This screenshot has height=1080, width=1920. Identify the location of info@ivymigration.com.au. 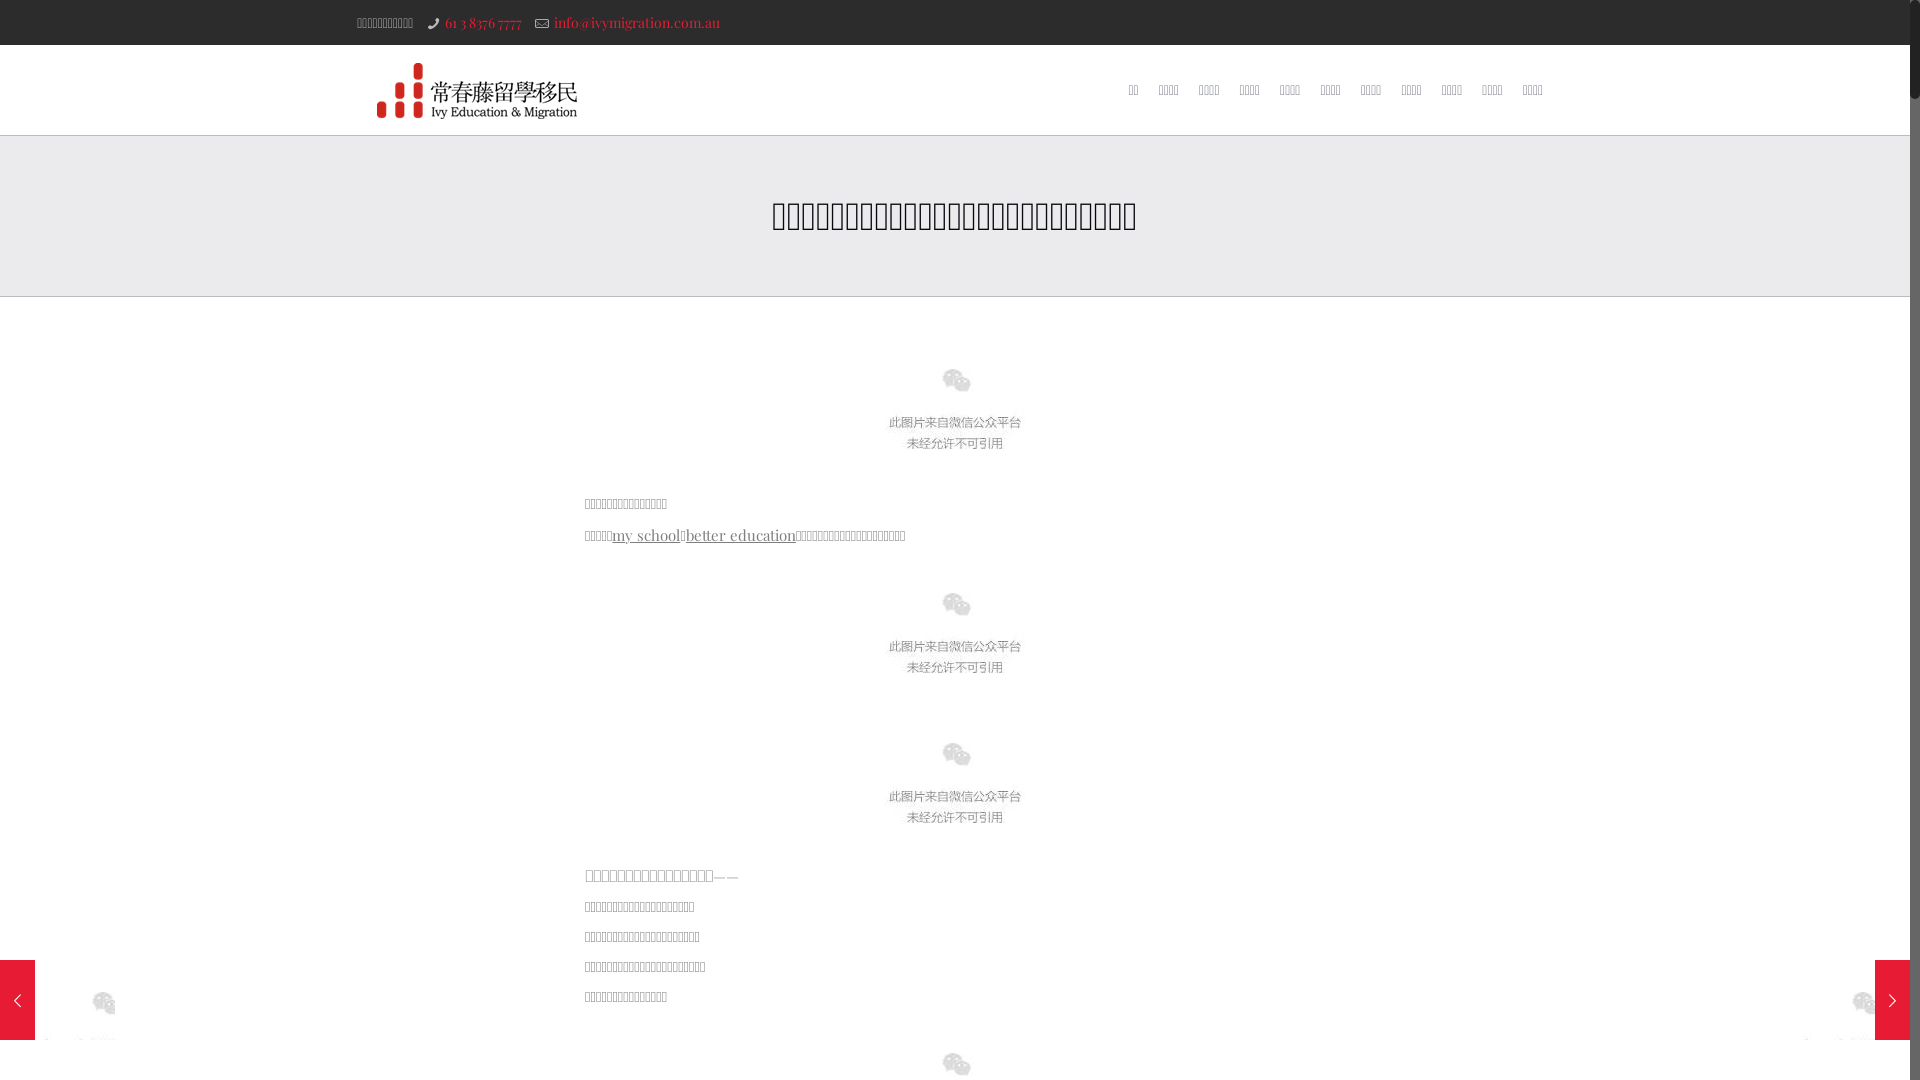
(637, 22).